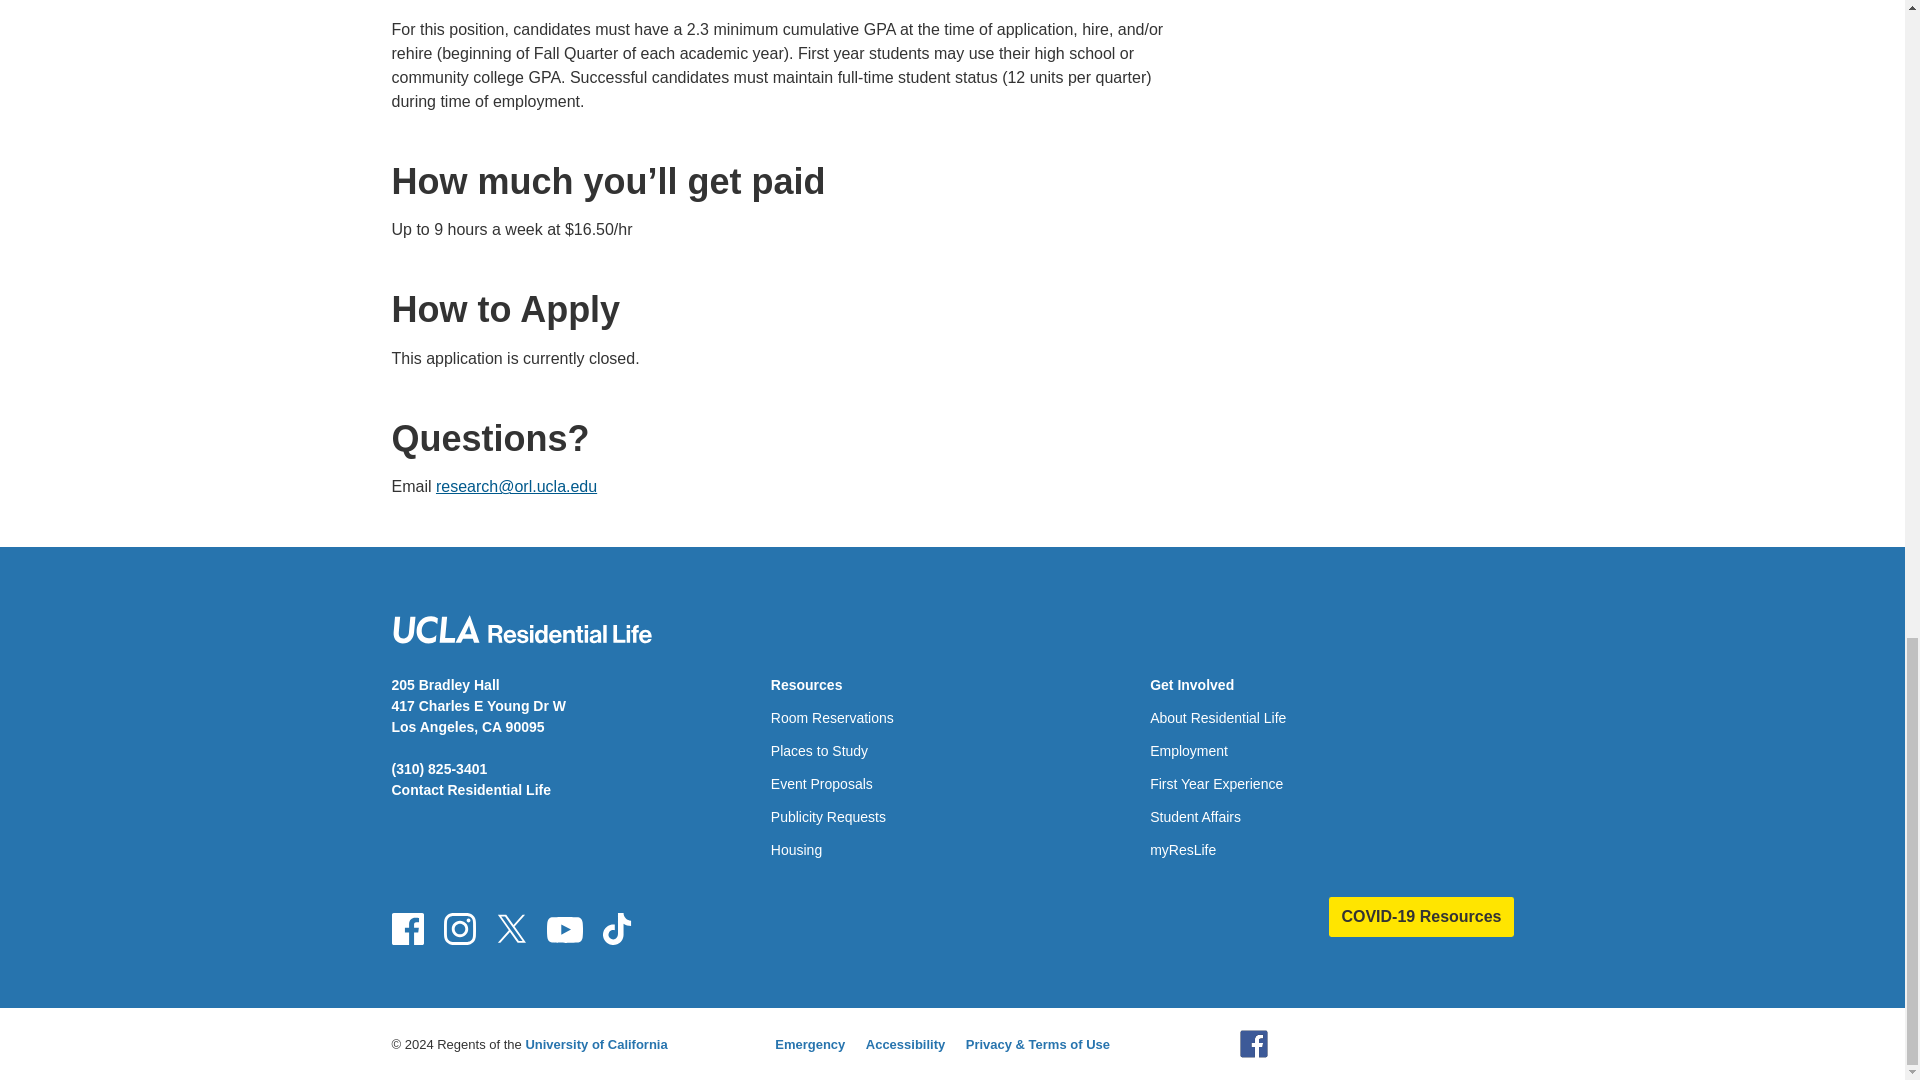 Image resolution: width=1920 pixels, height=1080 pixels. I want to click on Employment, so click(1189, 751).